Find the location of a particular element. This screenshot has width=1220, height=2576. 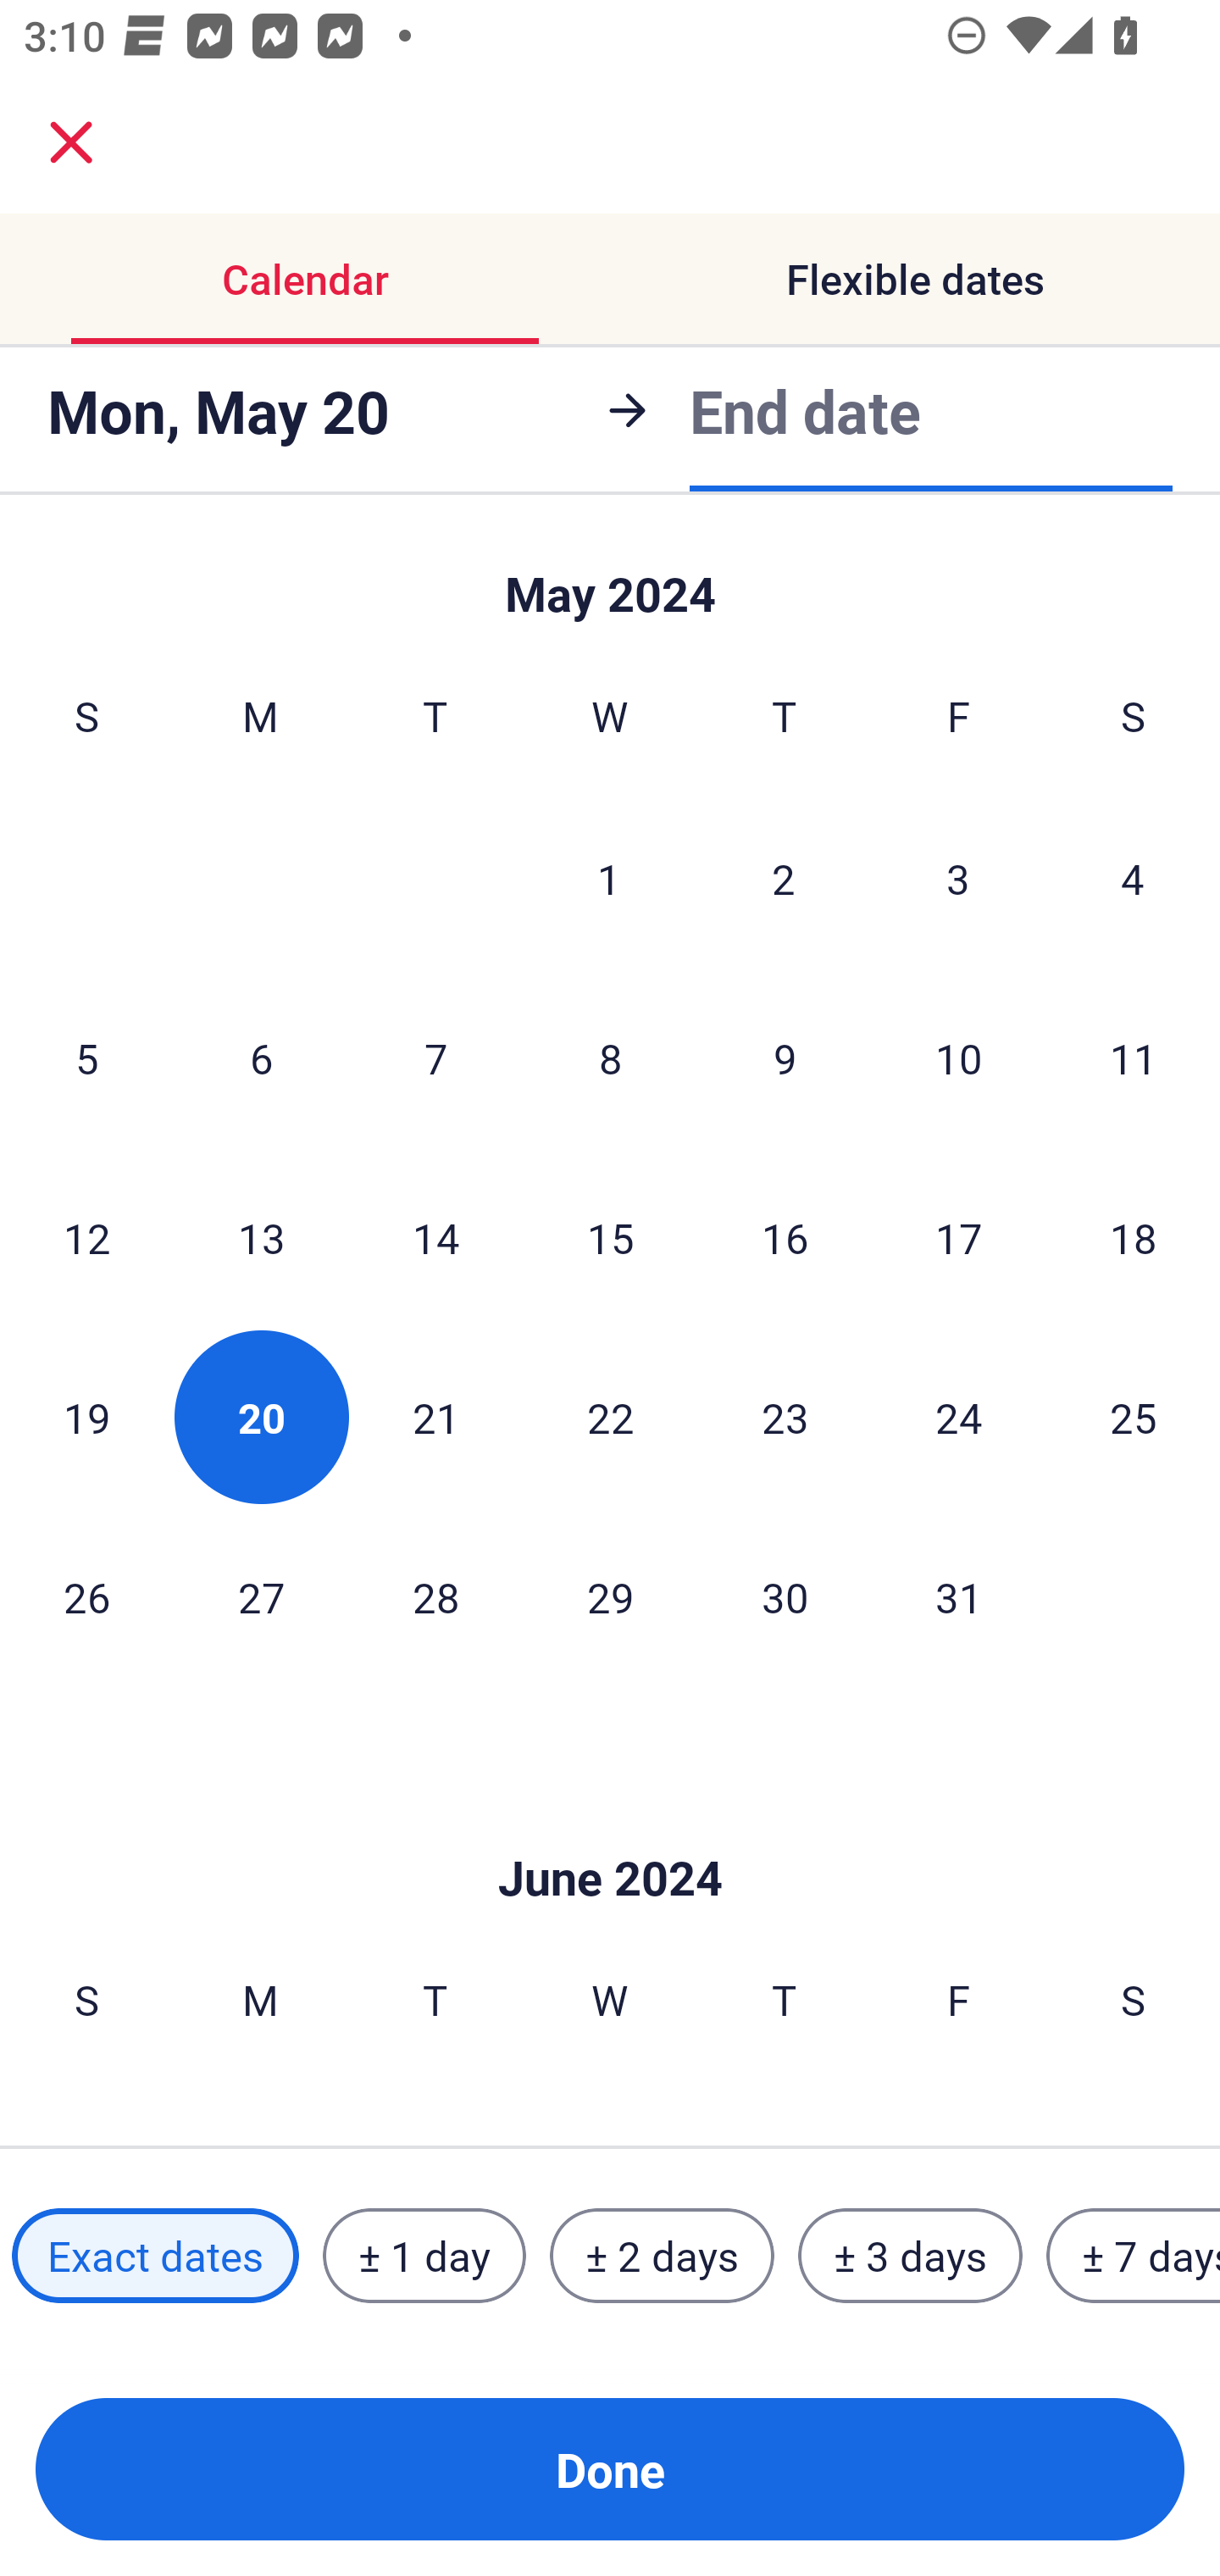

14 Tuesday, May 14, 2024 is located at coordinates (435, 1237).